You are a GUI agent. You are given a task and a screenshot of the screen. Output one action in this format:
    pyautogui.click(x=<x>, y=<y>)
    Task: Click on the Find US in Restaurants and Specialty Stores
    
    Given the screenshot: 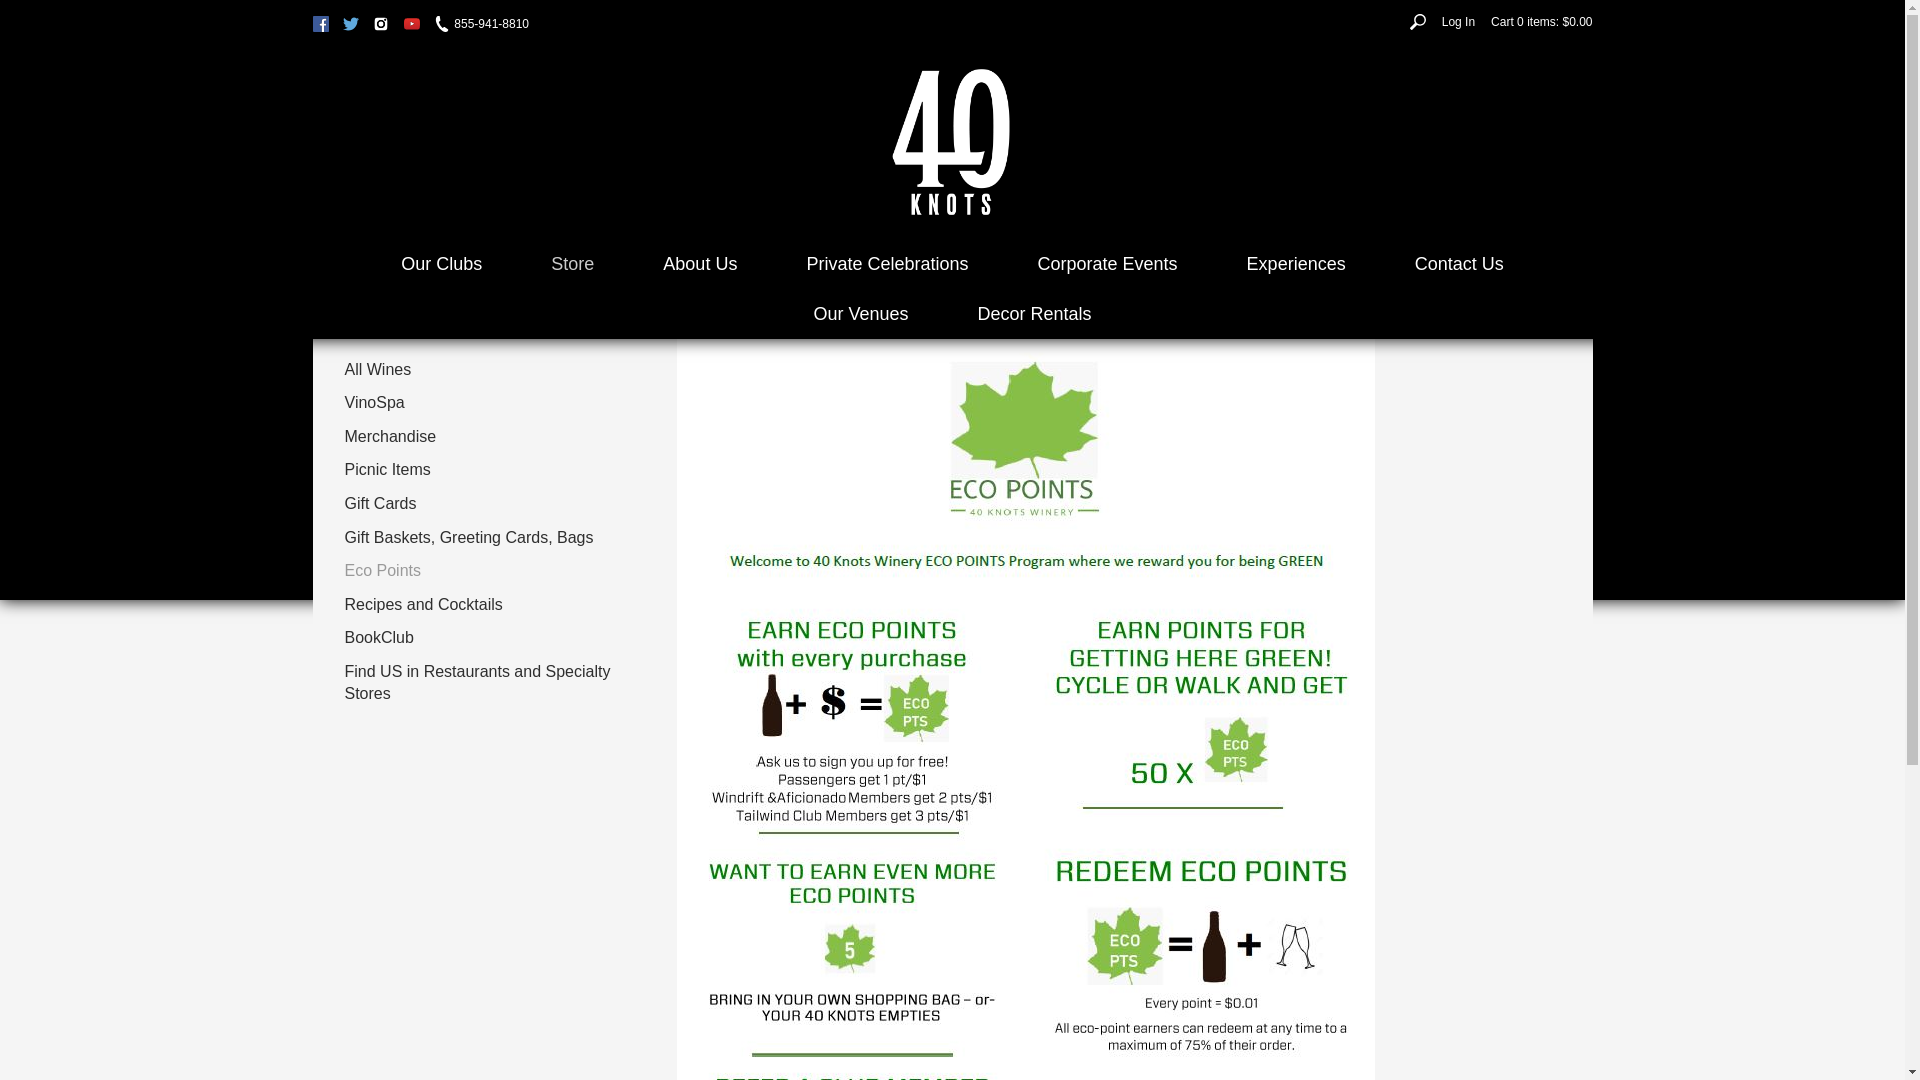 What is the action you would take?
    pyautogui.click(x=486, y=683)
    